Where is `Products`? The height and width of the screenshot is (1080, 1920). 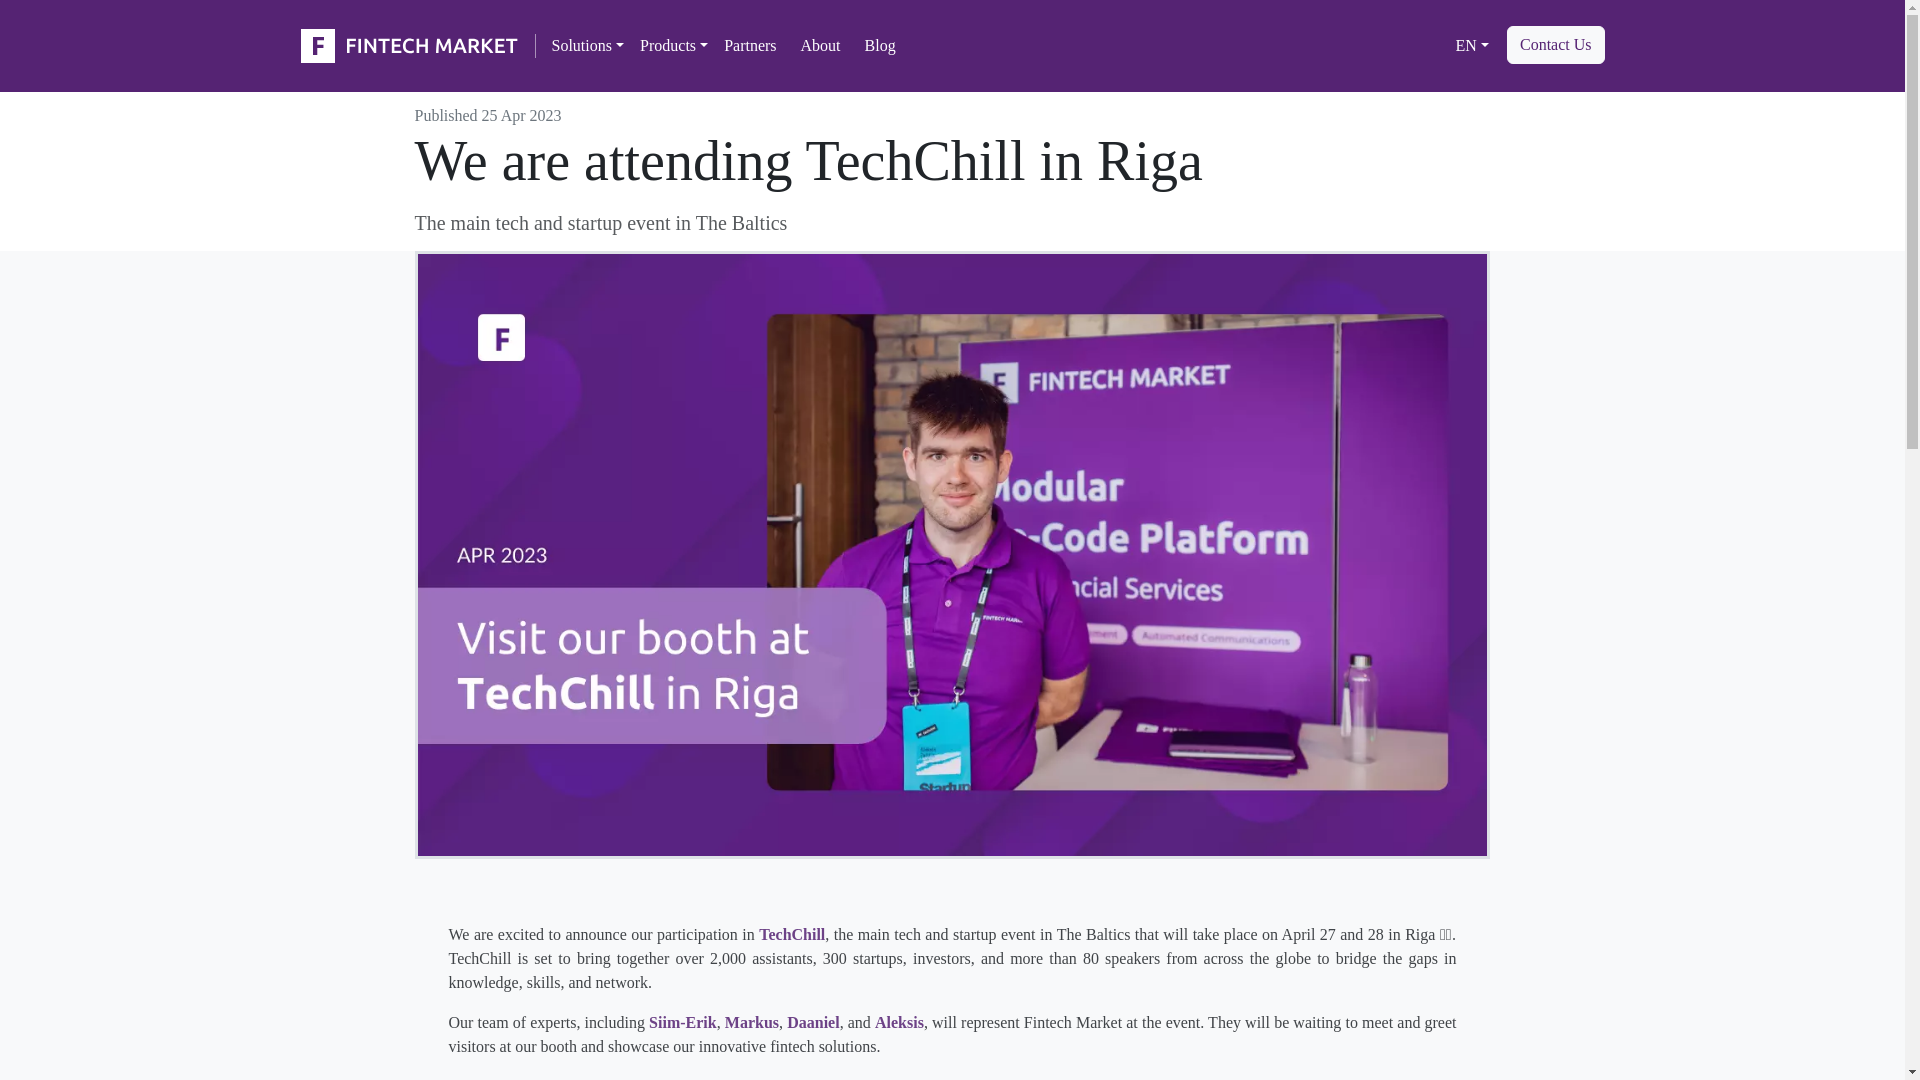 Products is located at coordinates (674, 45).